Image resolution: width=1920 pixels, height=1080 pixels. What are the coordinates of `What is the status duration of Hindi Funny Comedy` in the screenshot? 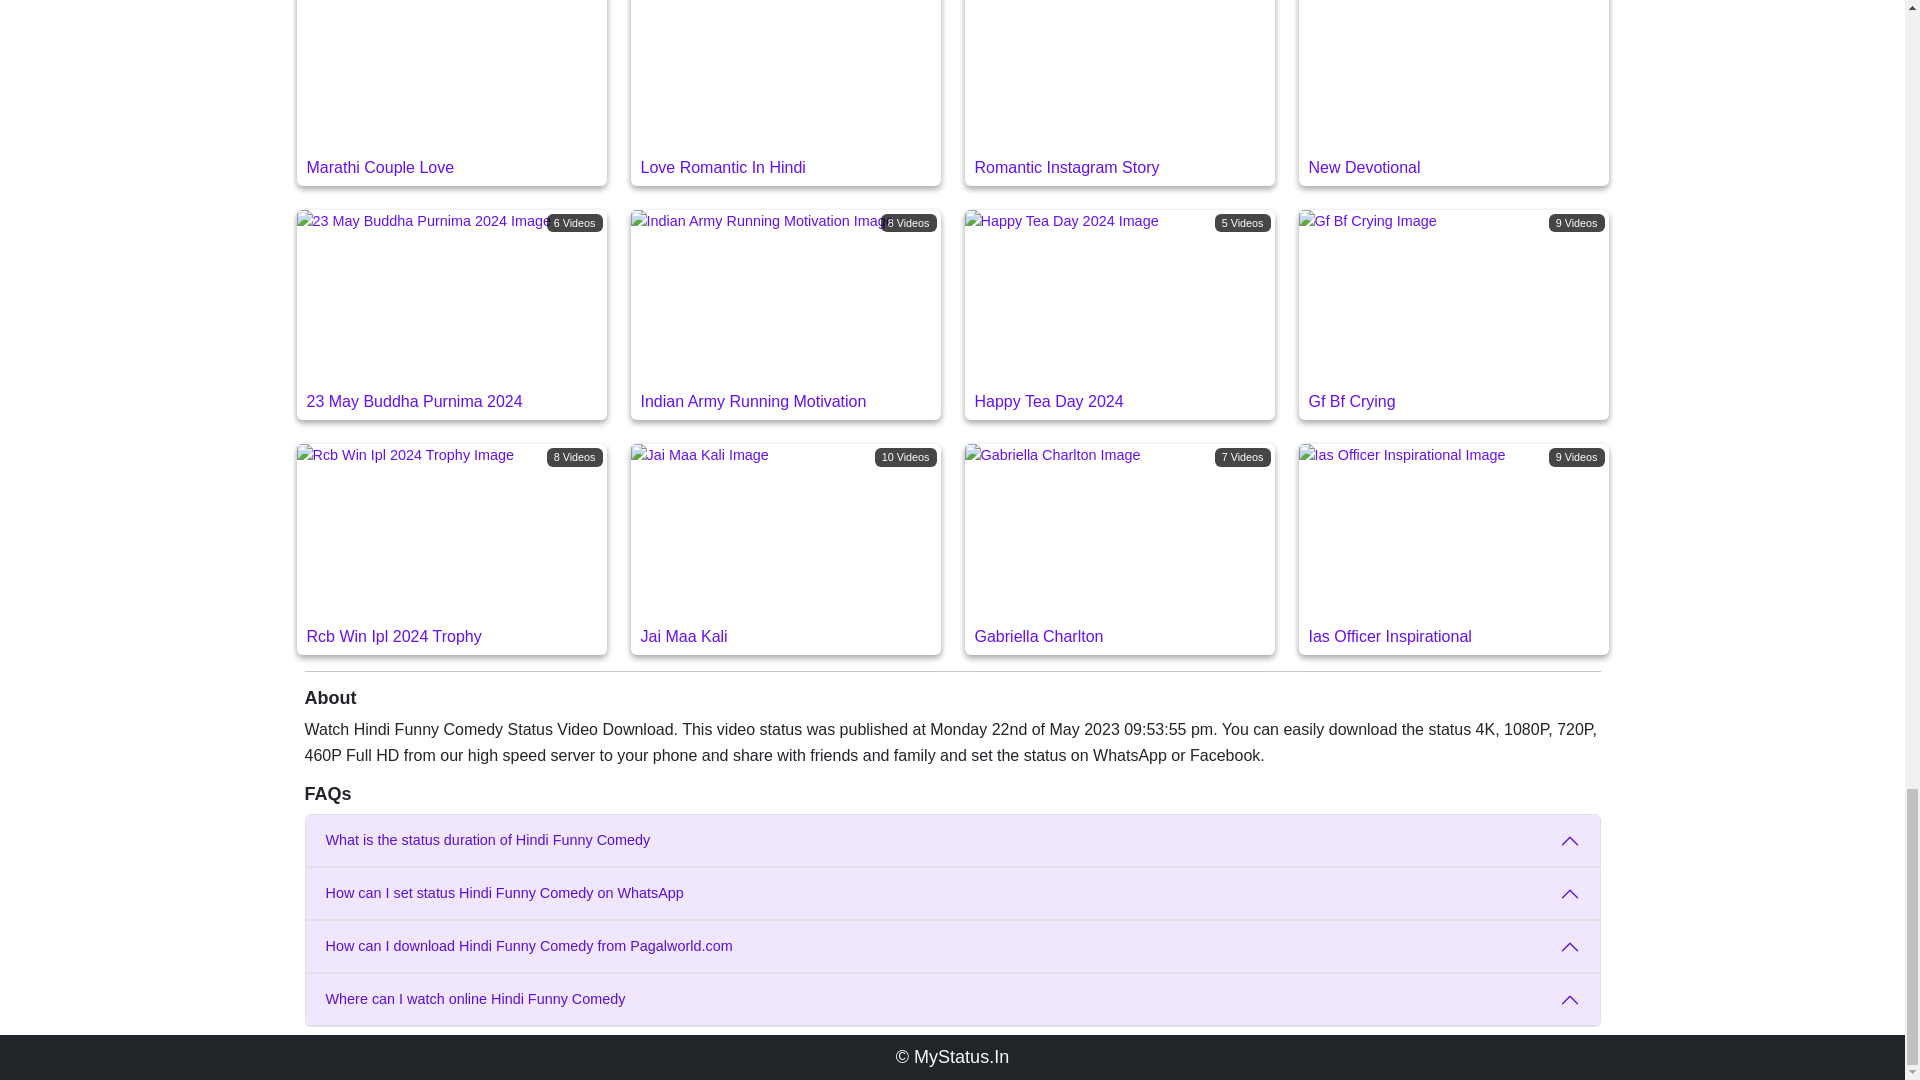 It's located at (952, 1000).